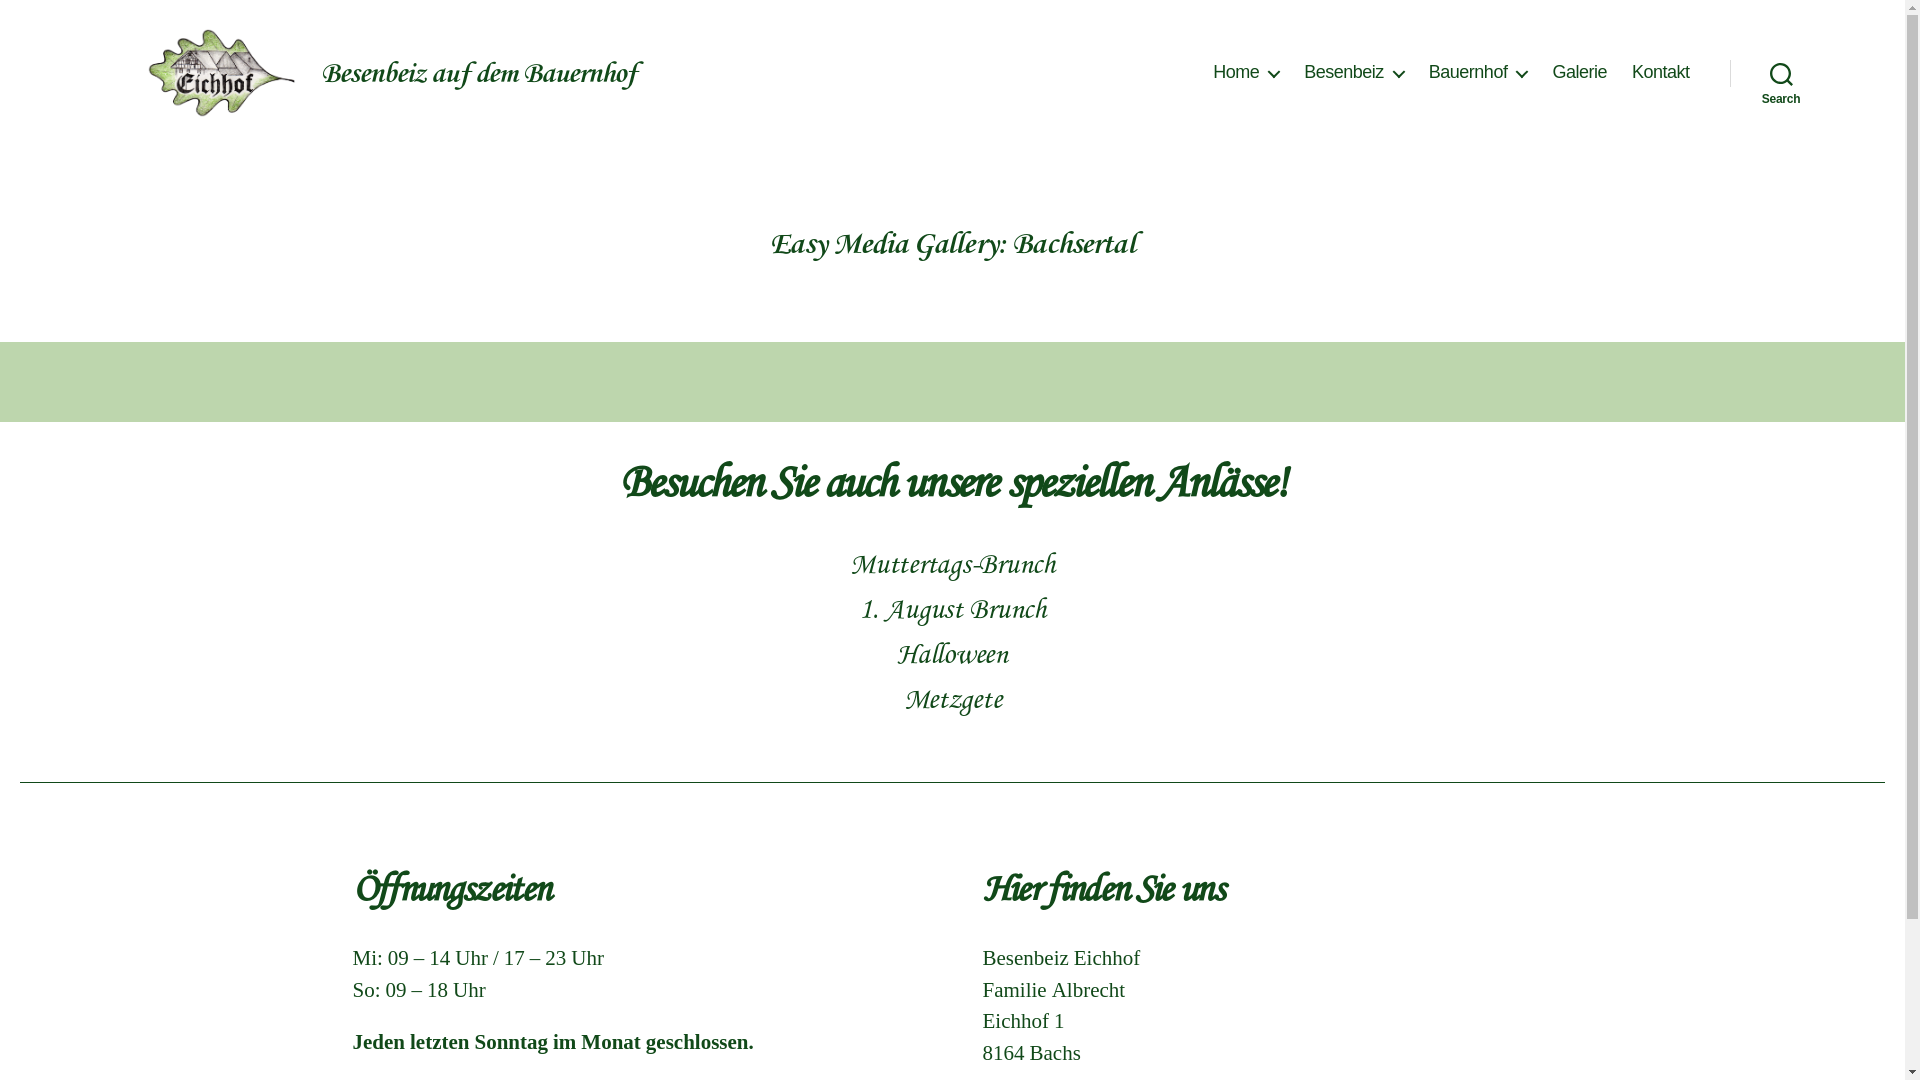 This screenshot has height=1080, width=1920. Describe the element at coordinates (1246, 73) in the screenshot. I see `Home` at that location.